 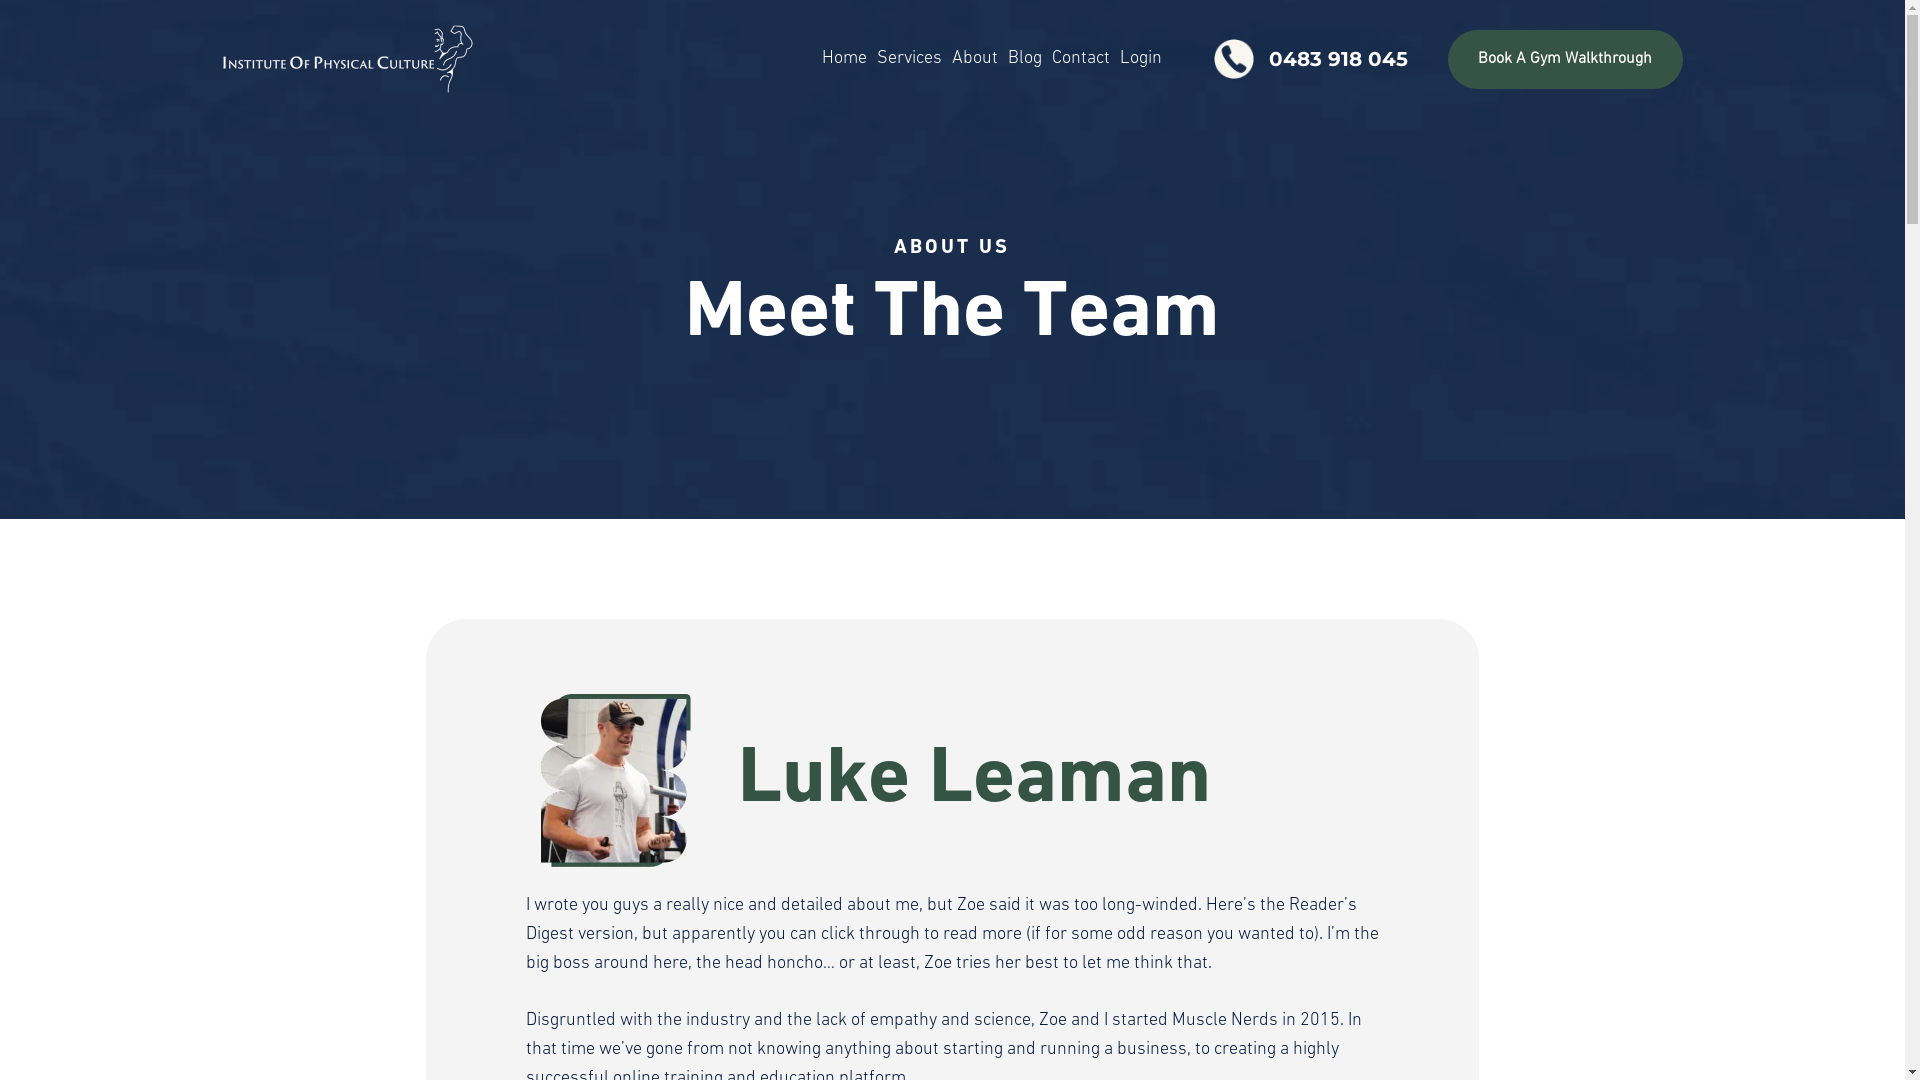 What do you see at coordinates (974, 59) in the screenshot?
I see `About` at bounding box center [974, 59].